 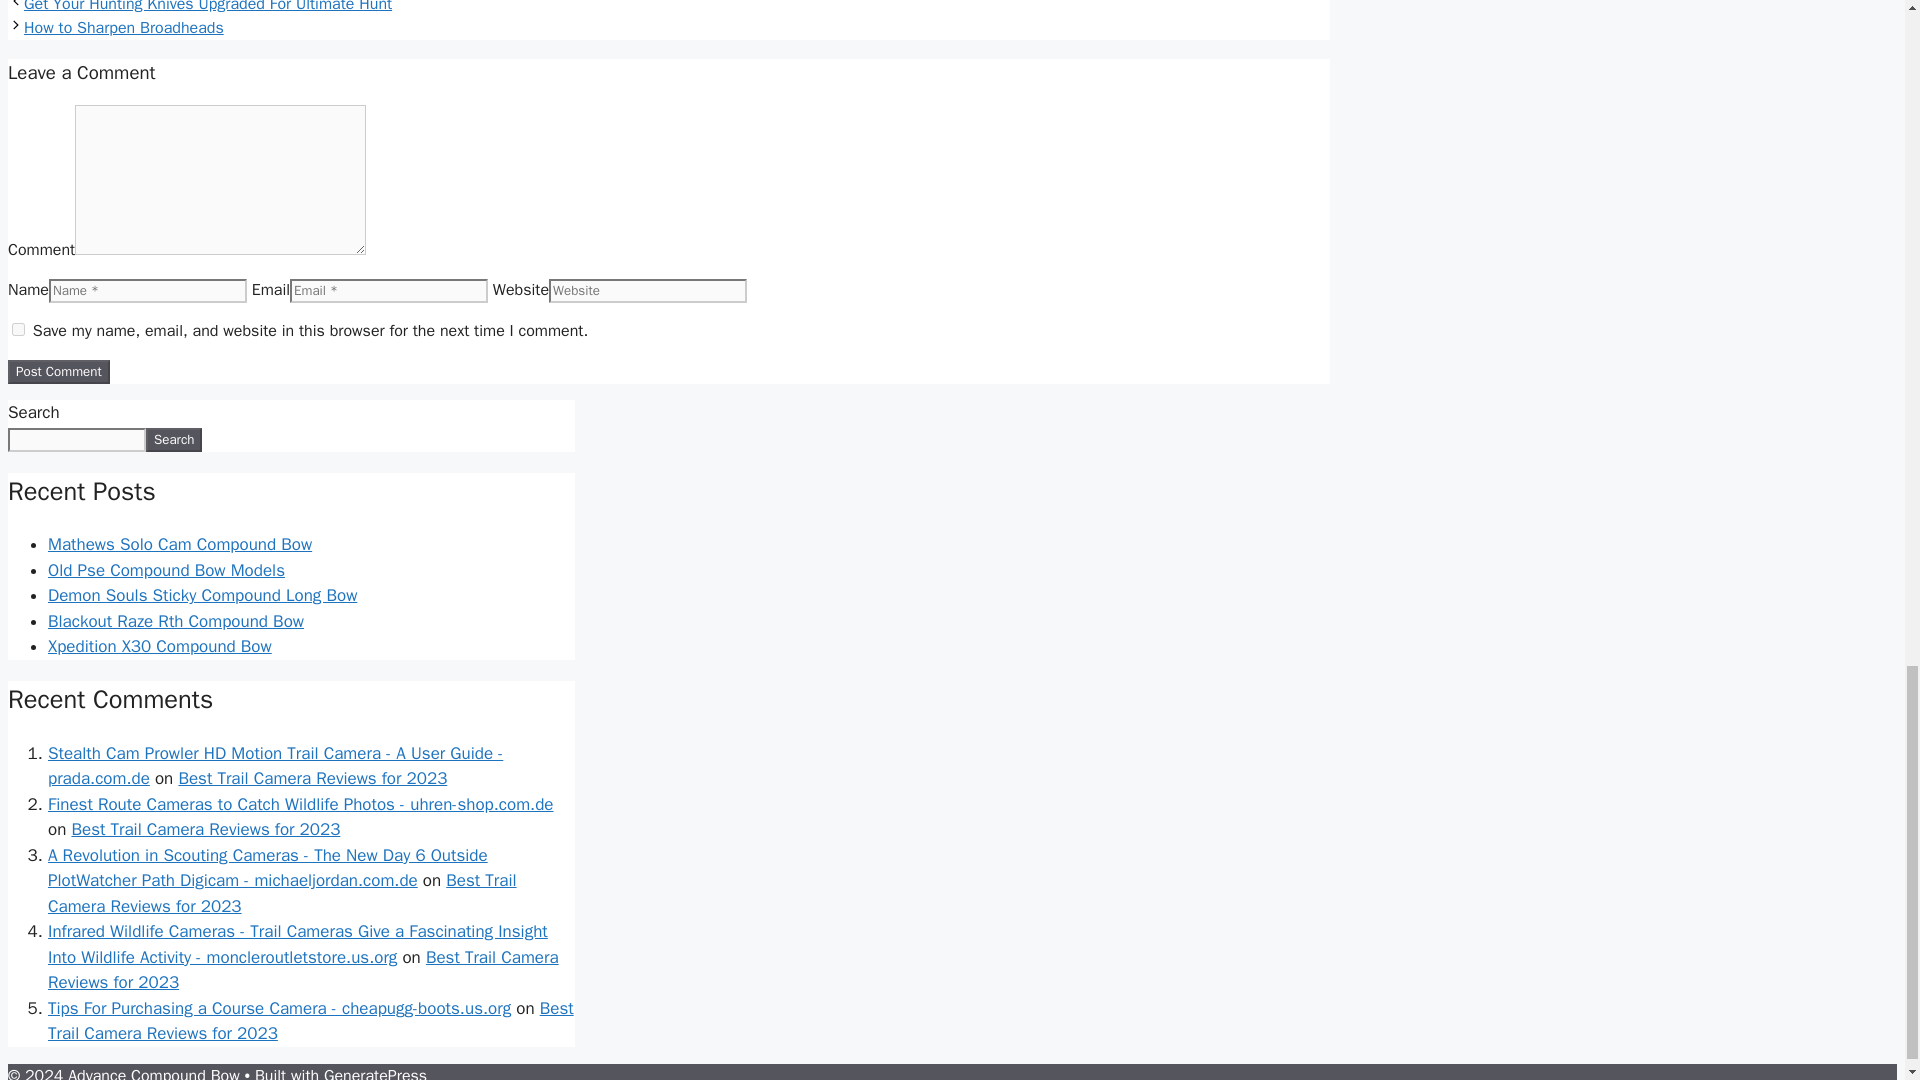 I want to click on How to Sharpen Broadheads, so click(x=124, y=28).